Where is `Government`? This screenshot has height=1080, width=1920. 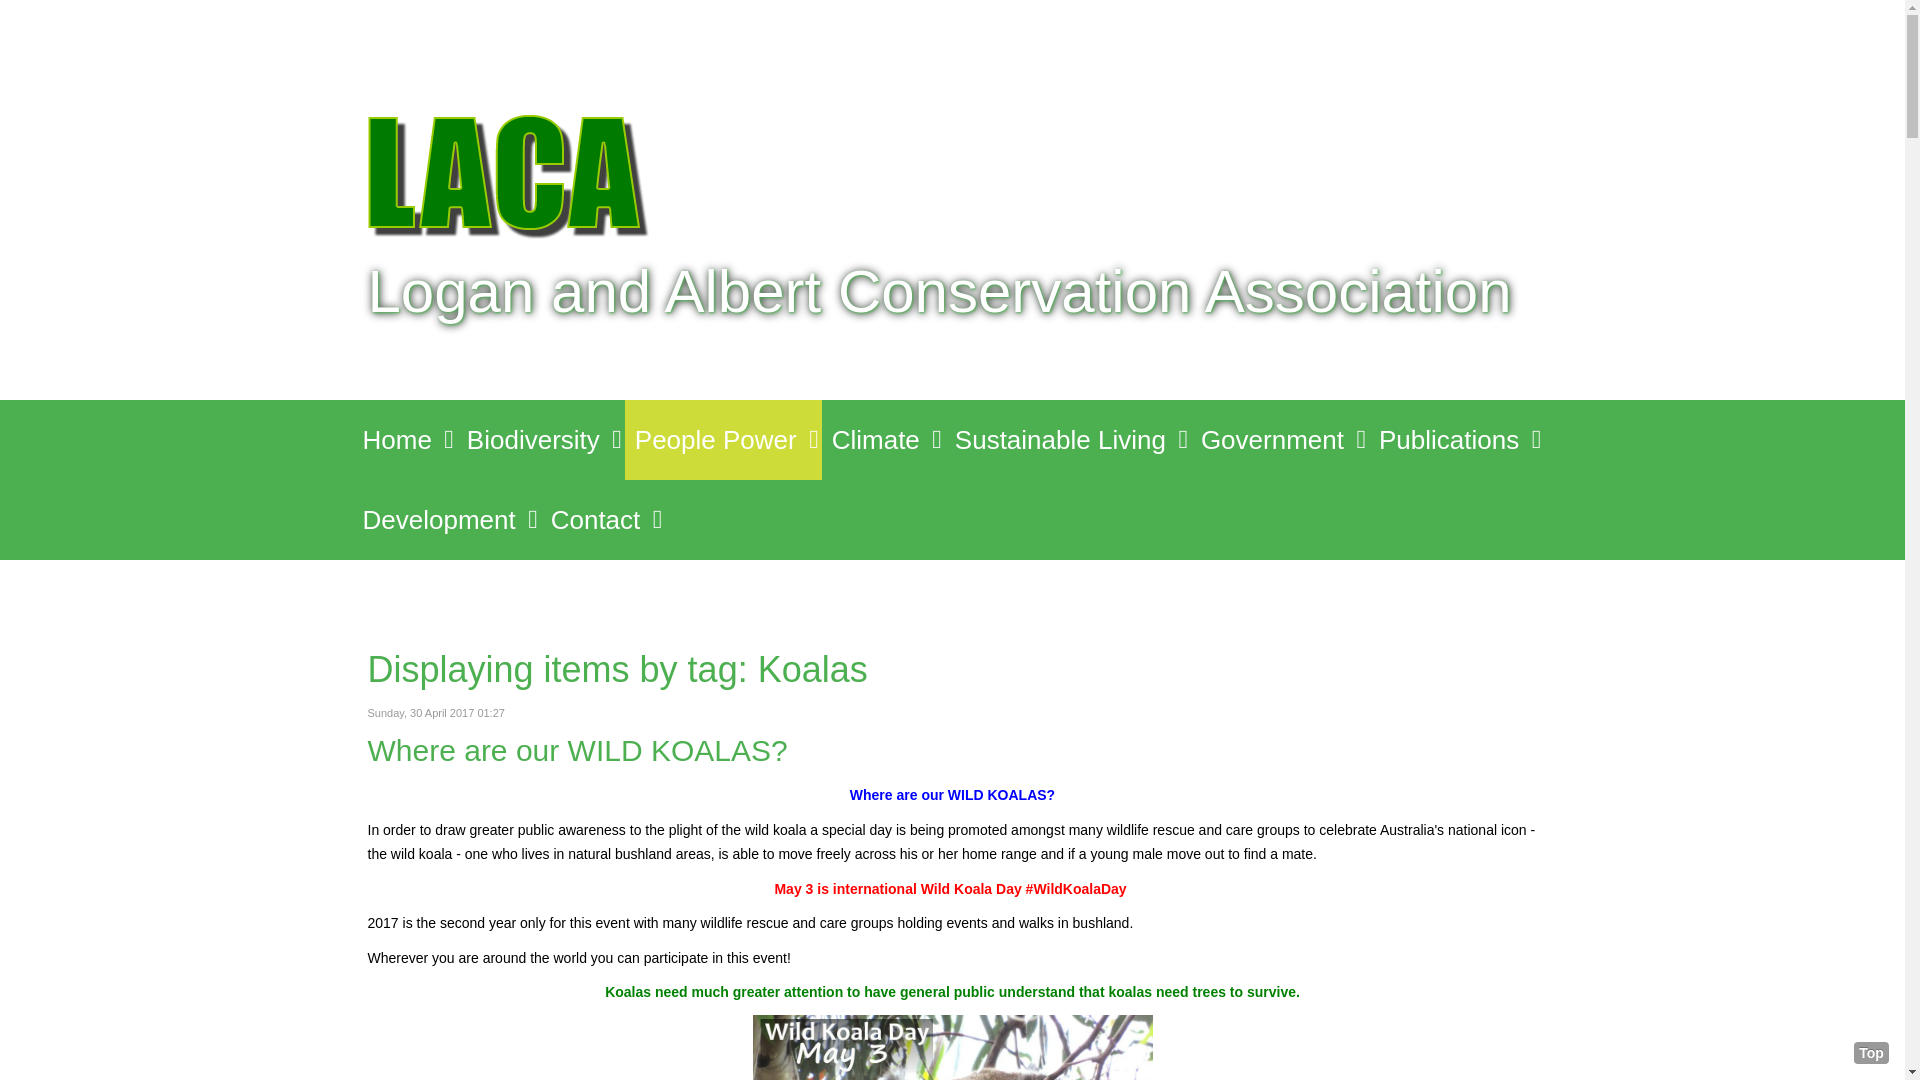
Government is located at coordinates (1280, 440).